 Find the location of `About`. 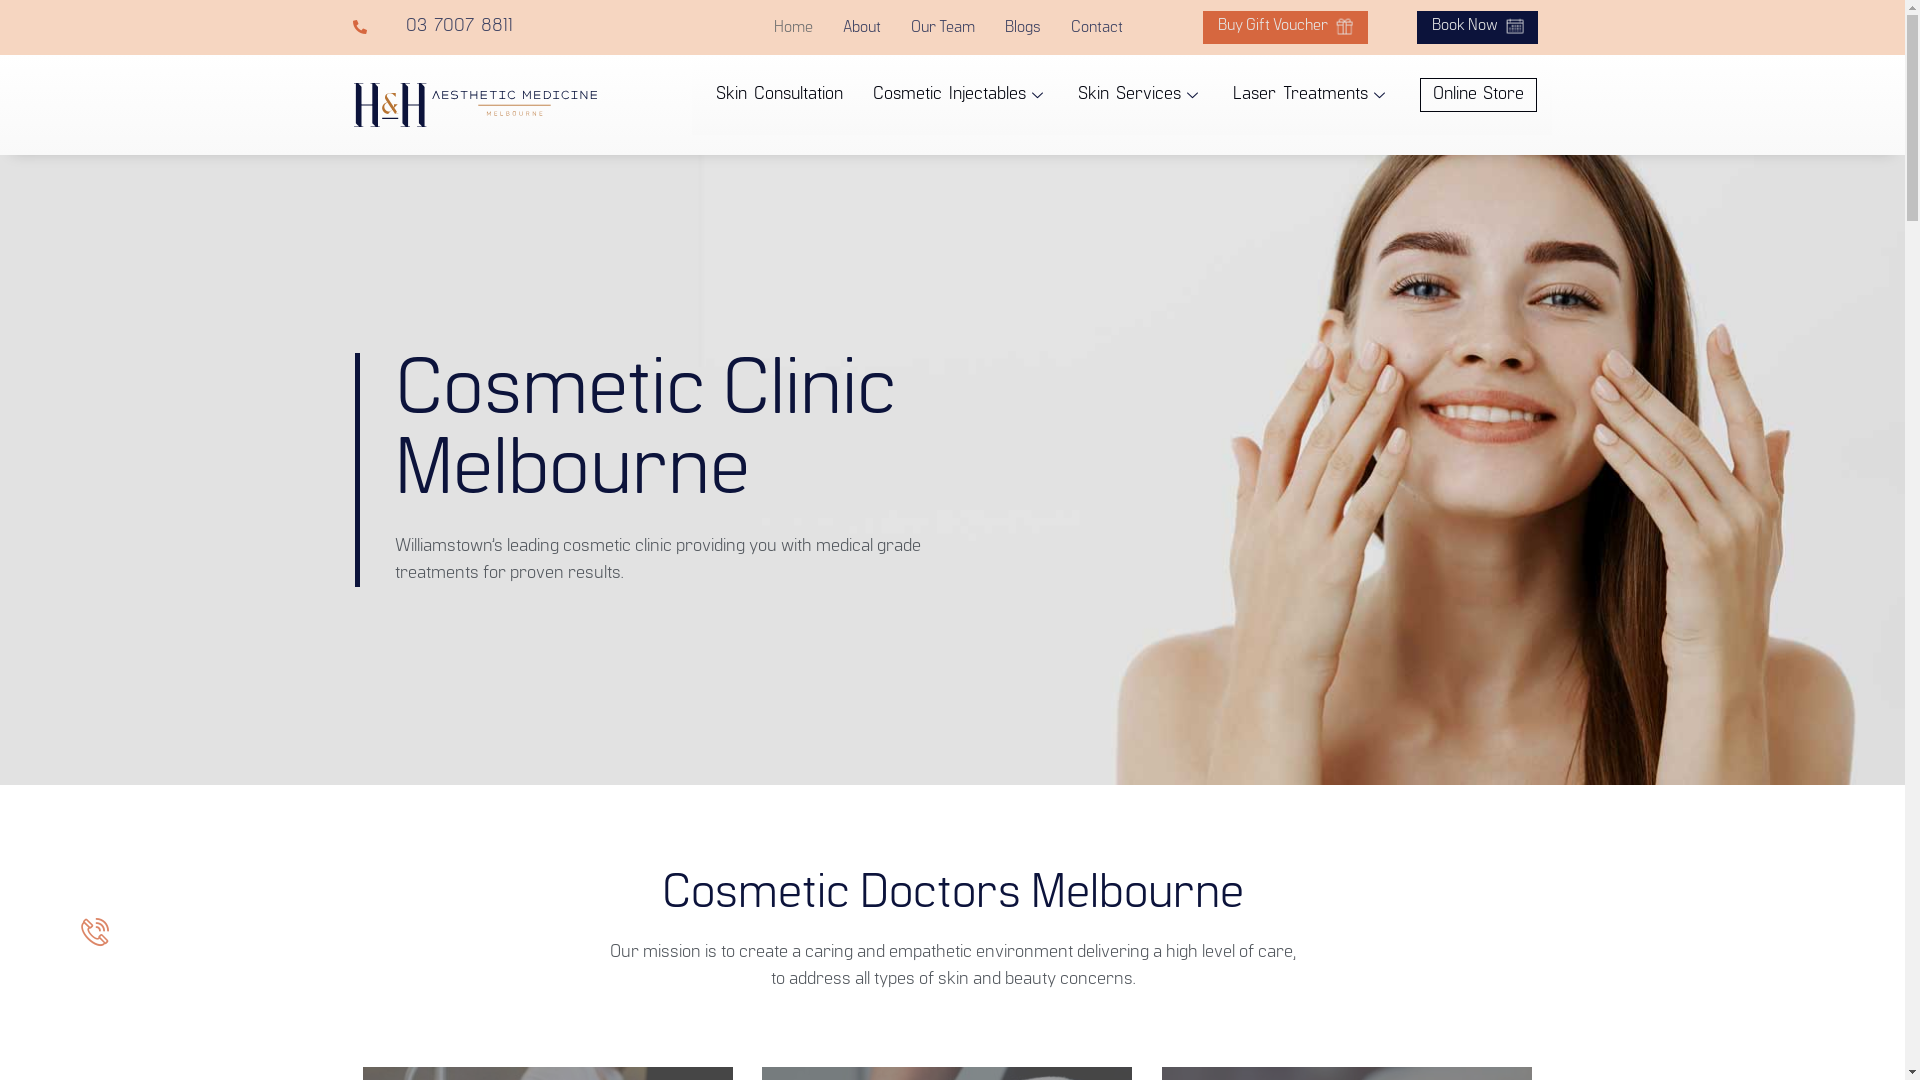

About is located at coordinates (862, 28).